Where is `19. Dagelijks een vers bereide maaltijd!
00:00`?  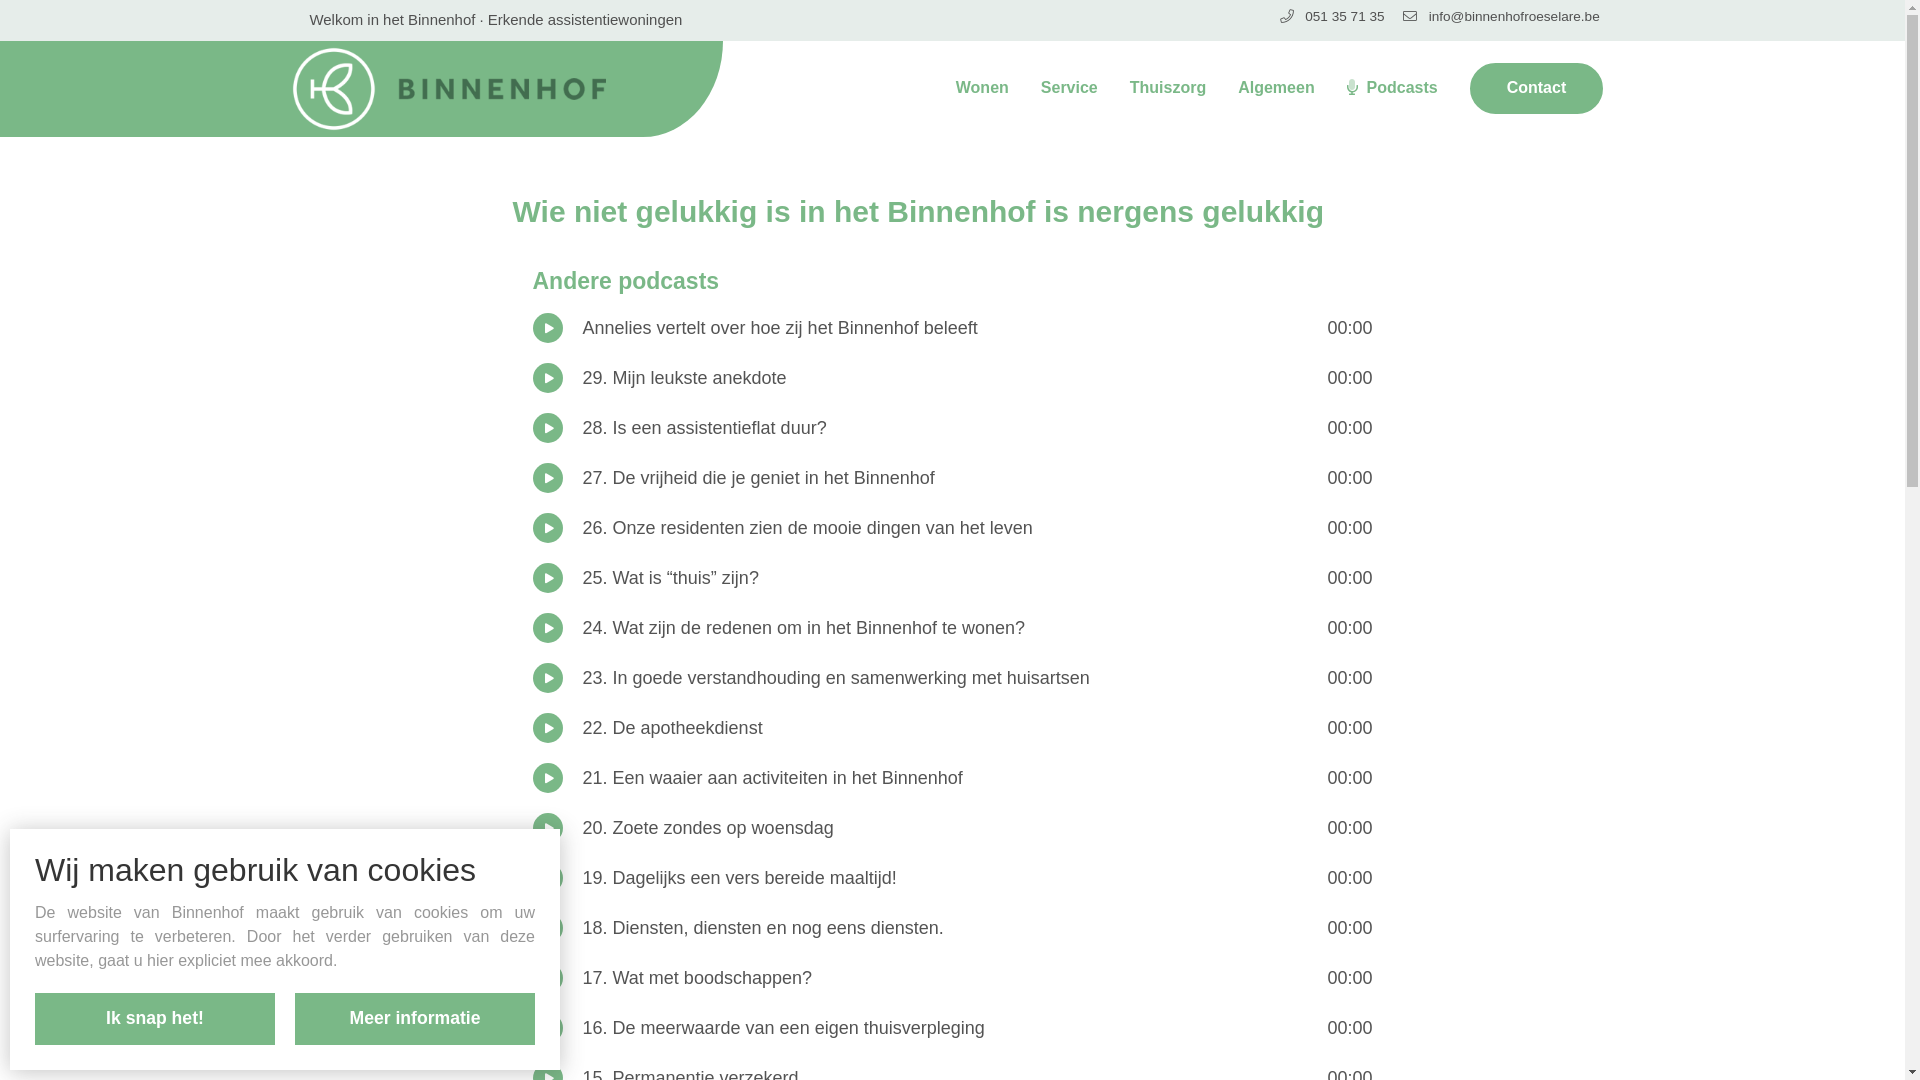 19. Dagelijks een vers bereide maaltijd!
00:00 is located at coordinates (952, 878).